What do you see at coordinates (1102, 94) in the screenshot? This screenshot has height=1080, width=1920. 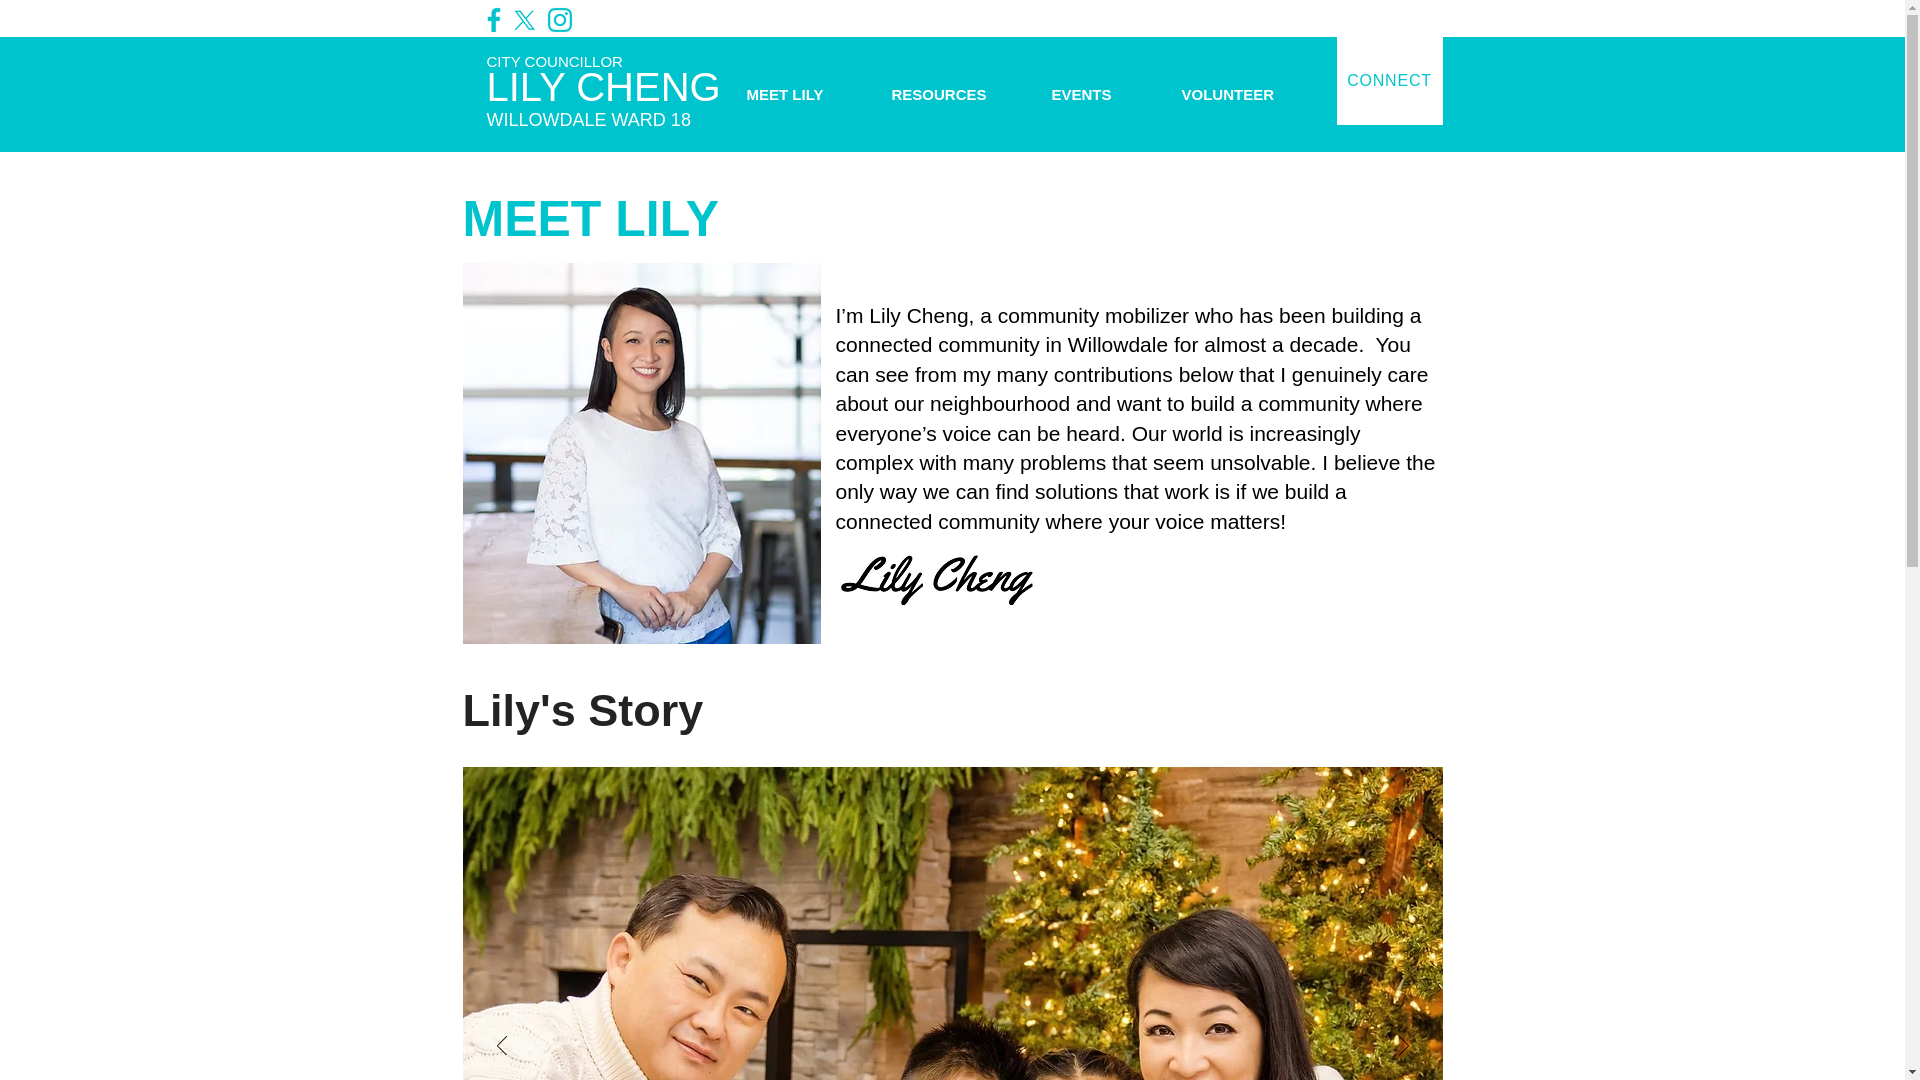 I see `VOLUNTEER` at bounding box center [1102, 94].